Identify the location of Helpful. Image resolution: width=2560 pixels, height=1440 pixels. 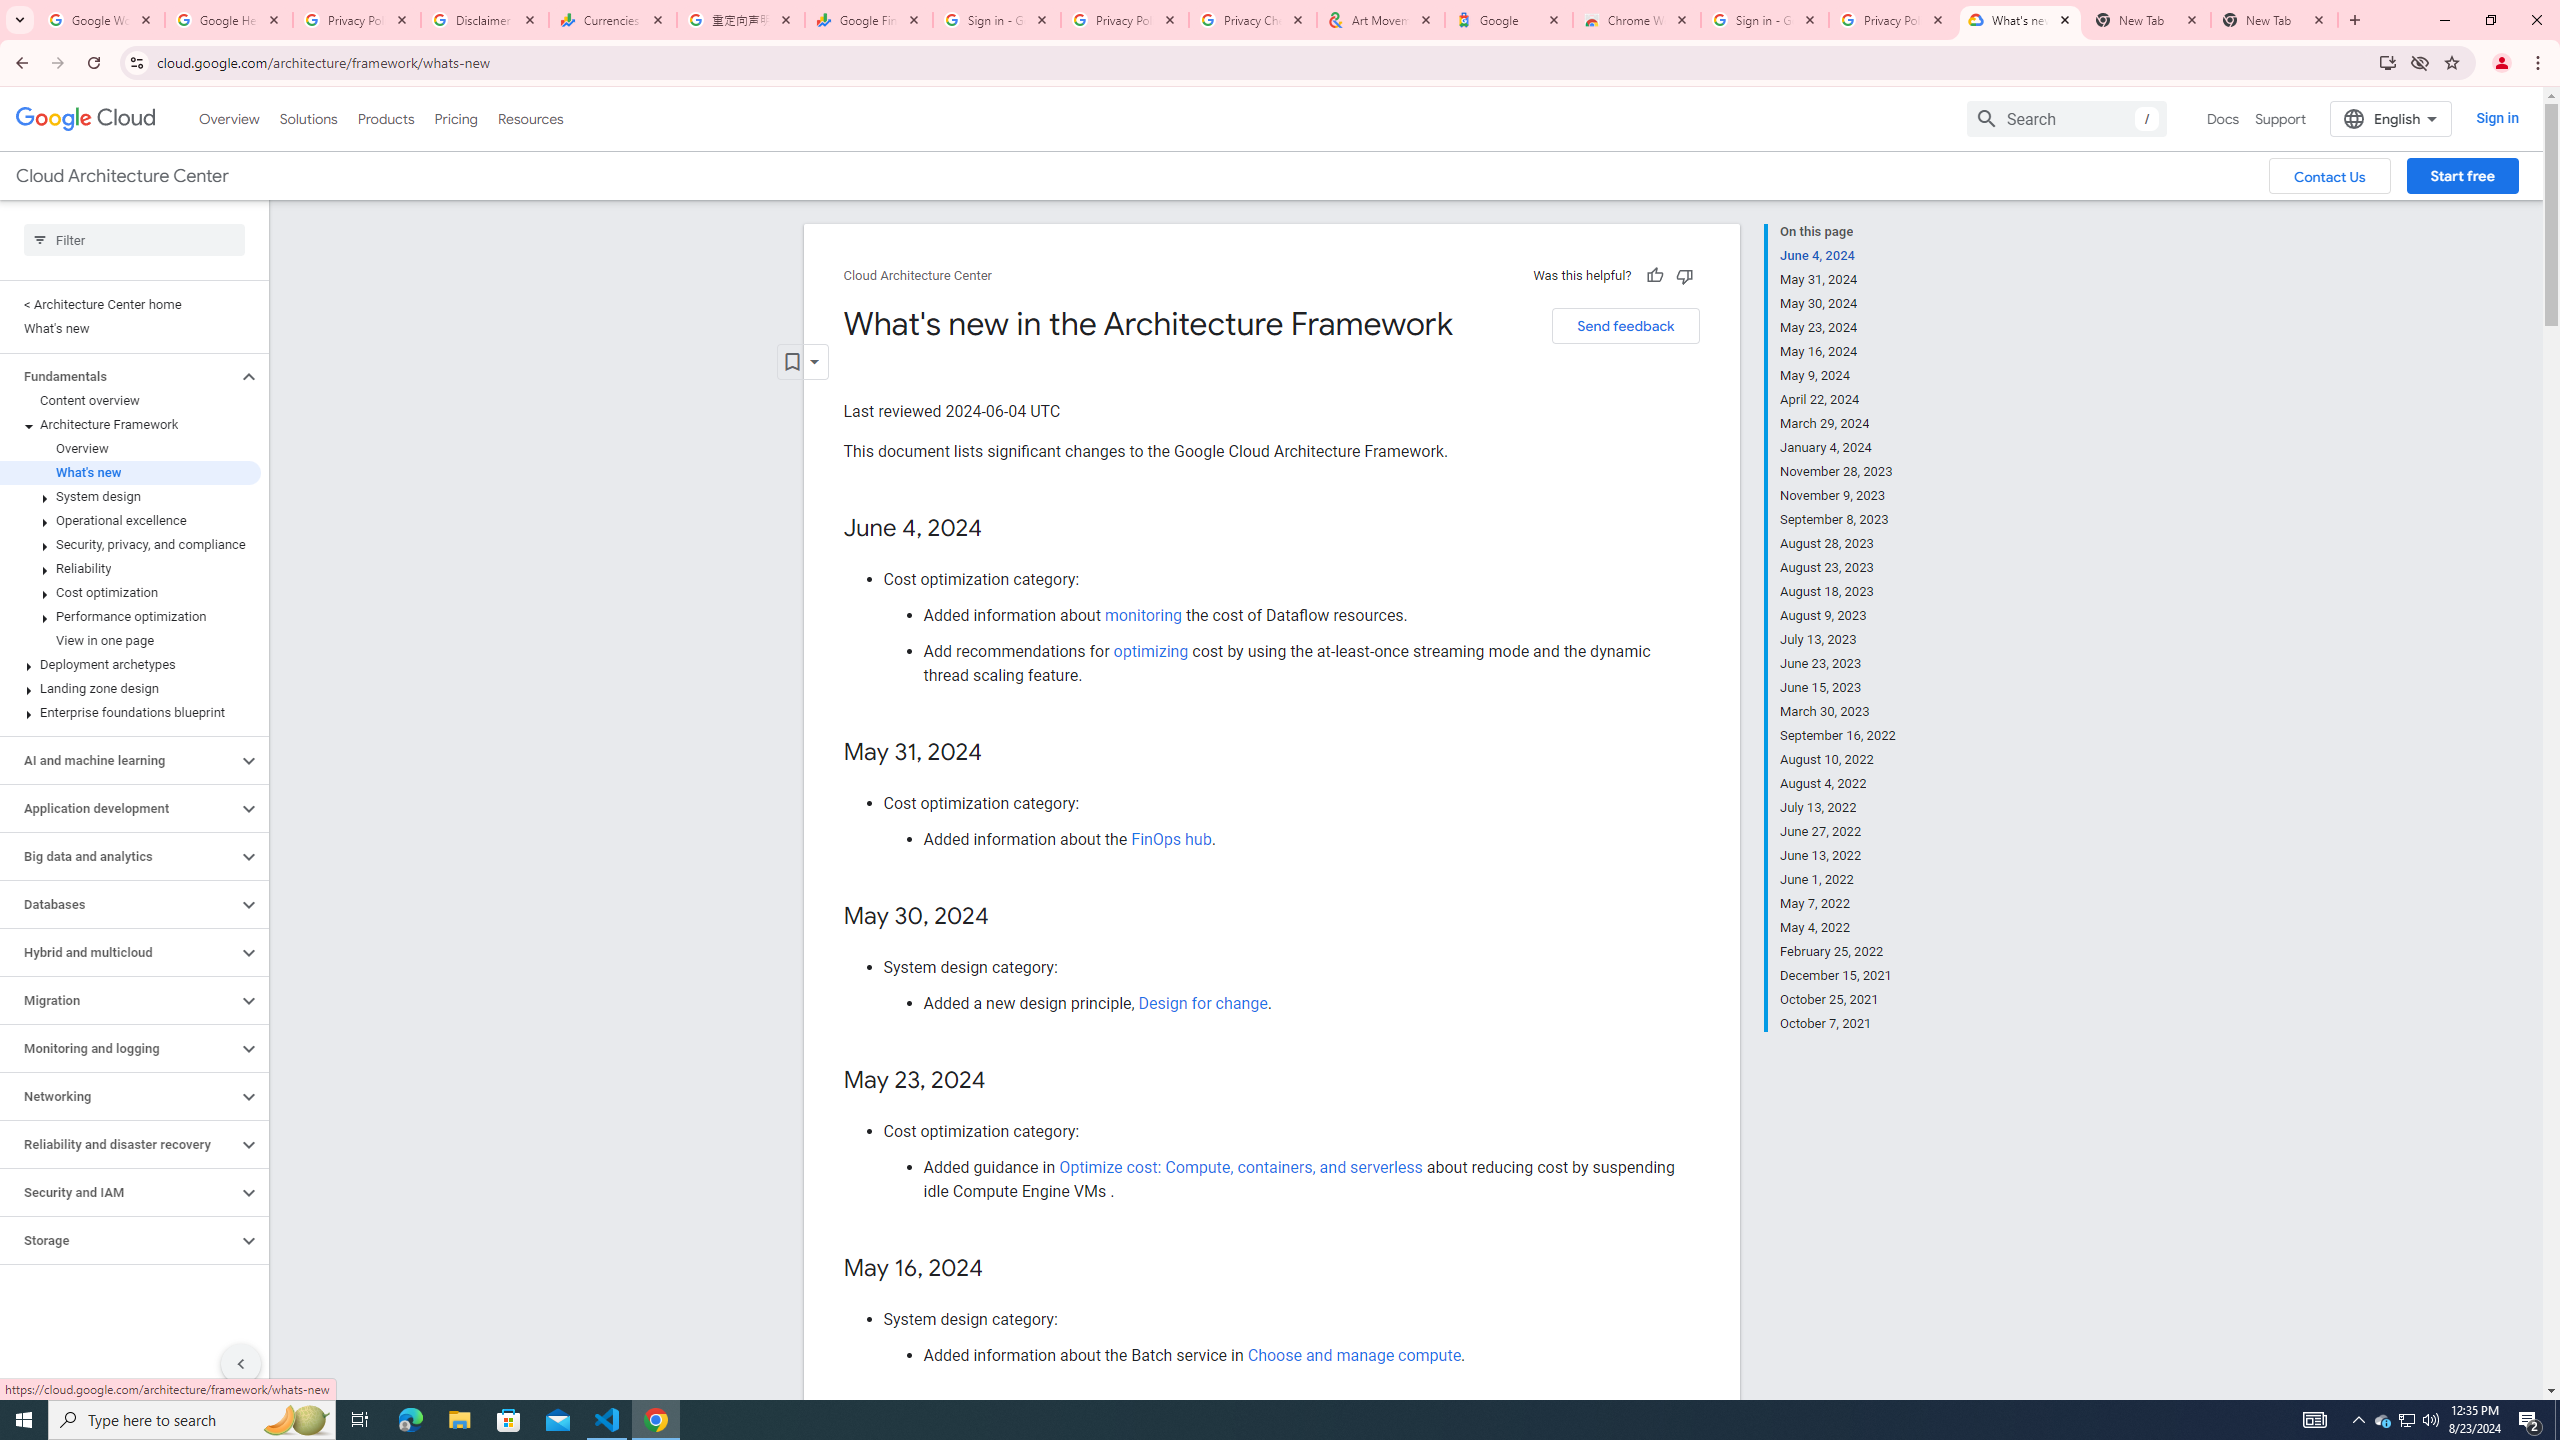
(1654, 275).